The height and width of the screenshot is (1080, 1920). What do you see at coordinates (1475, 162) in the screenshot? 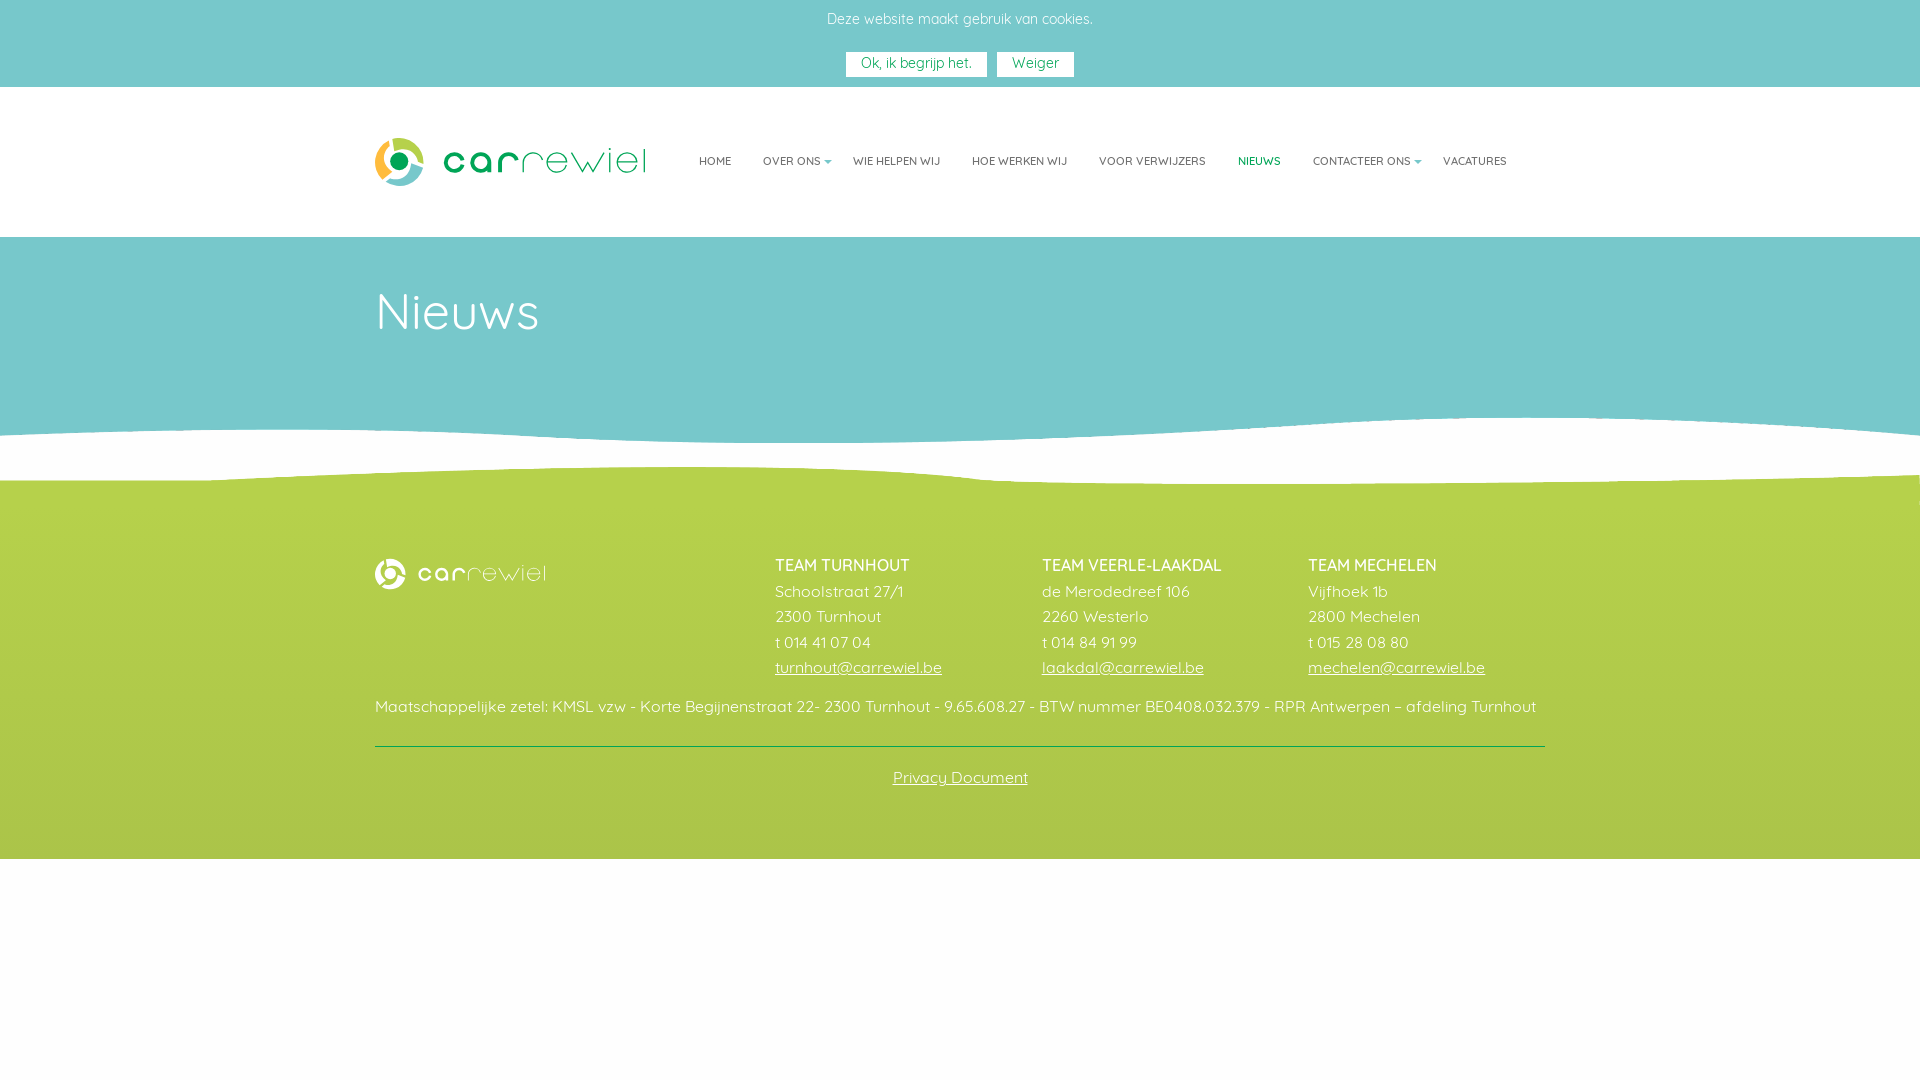
I see `VACATURES` at bounding box center [1475, 162].